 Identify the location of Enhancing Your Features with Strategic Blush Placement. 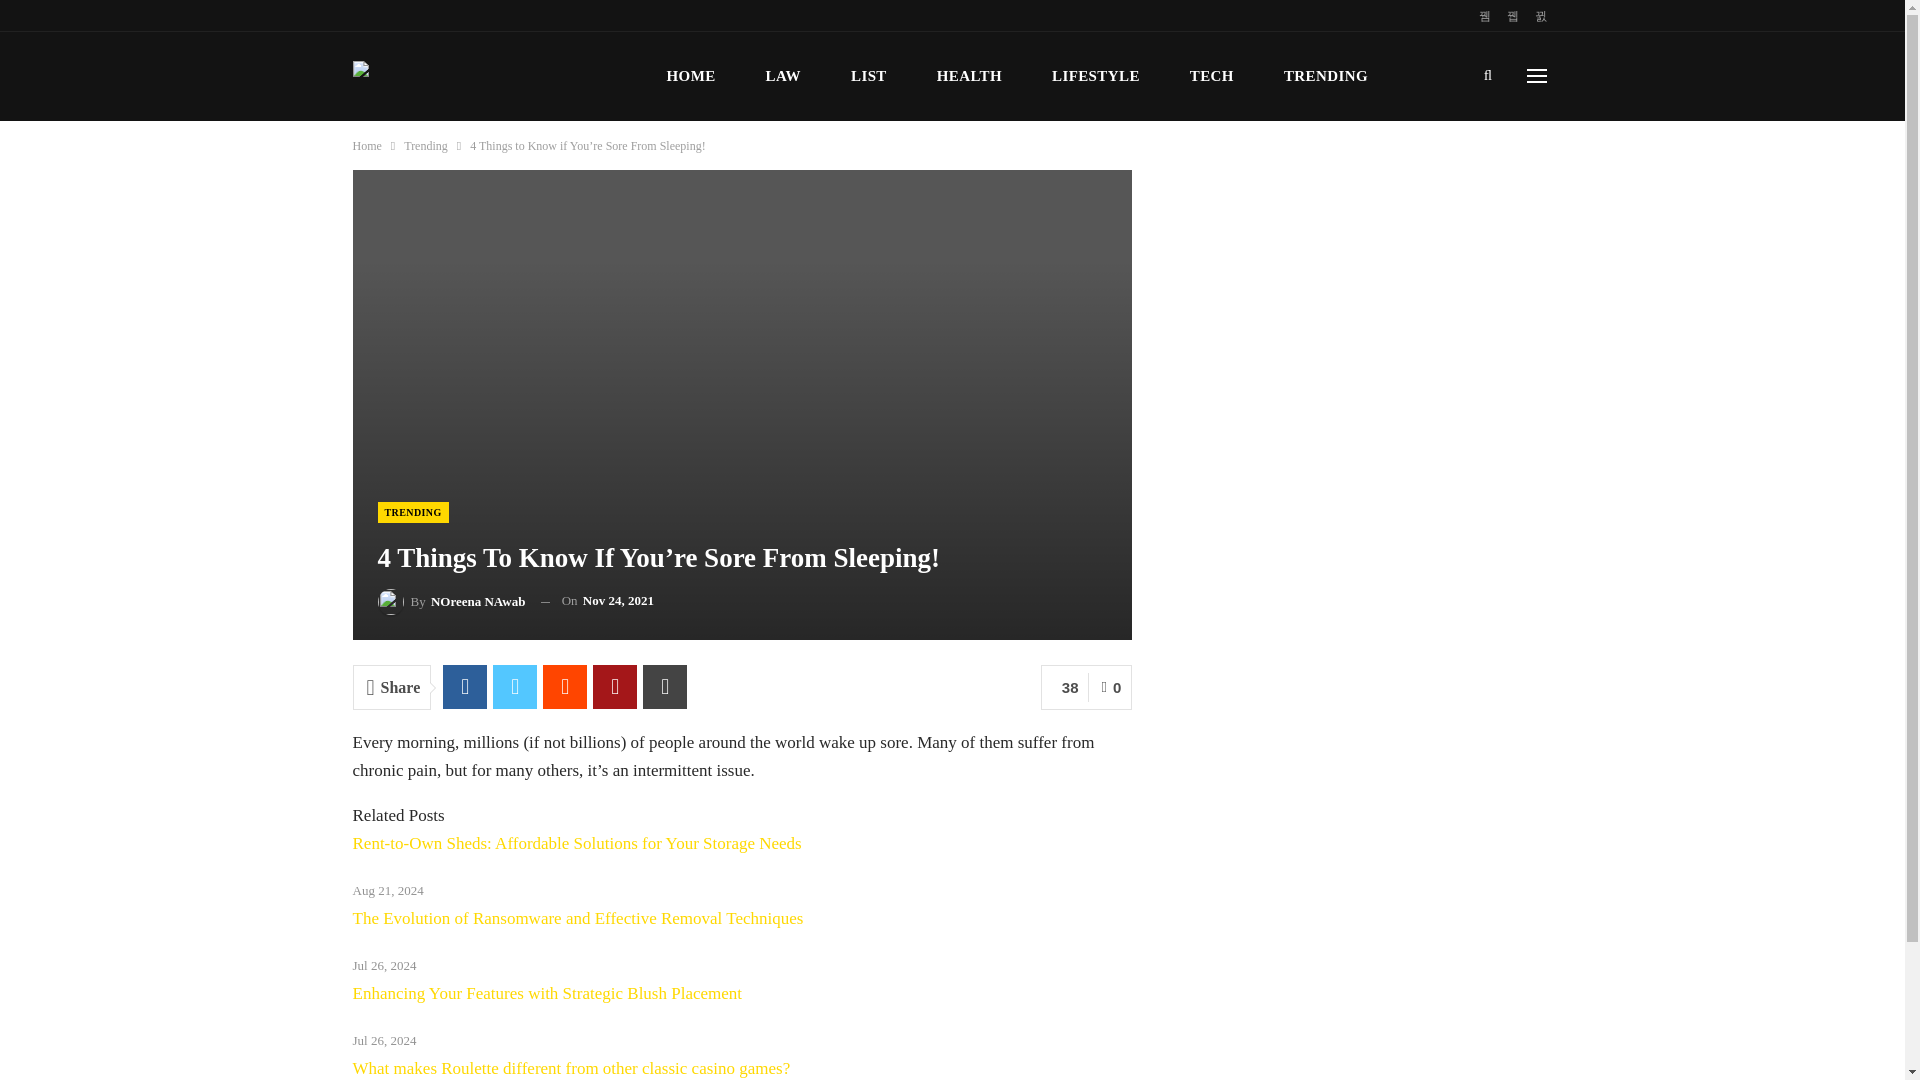
(546, 993).